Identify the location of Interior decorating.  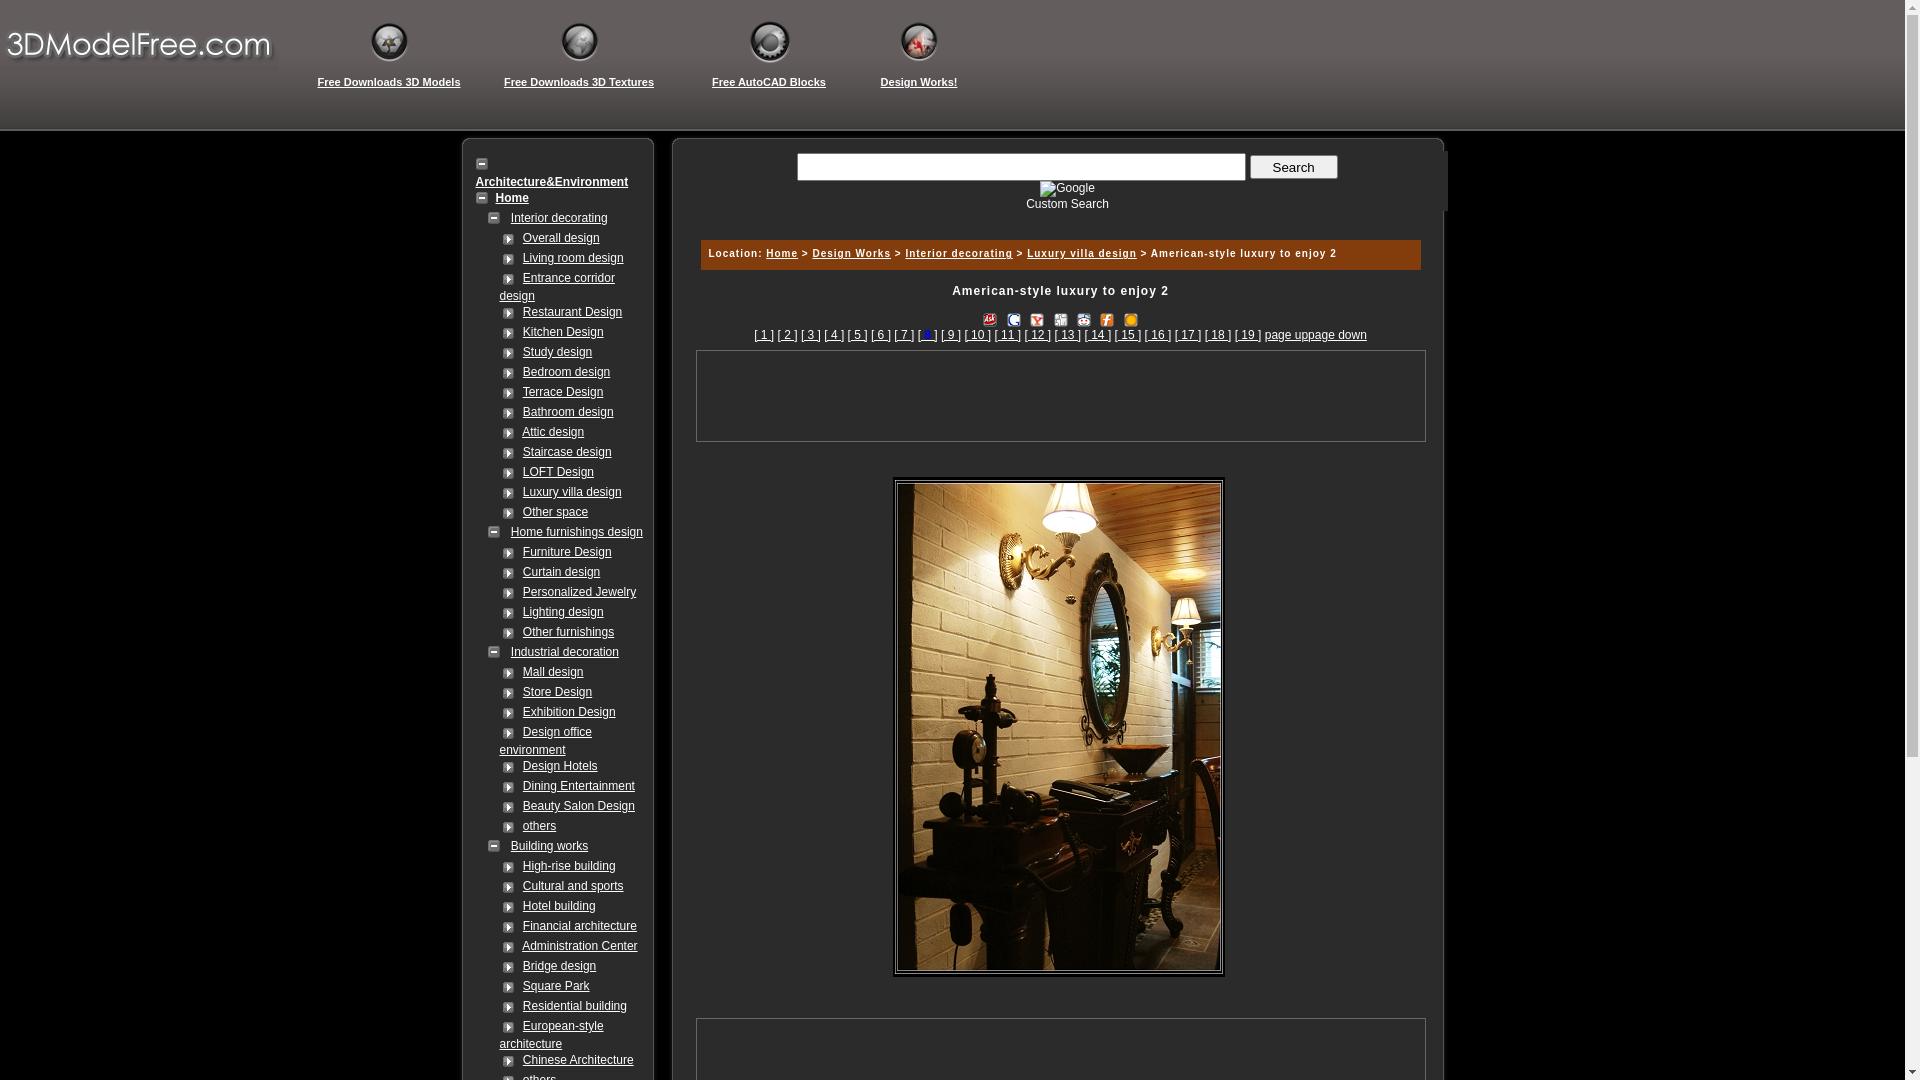
(958, 254).